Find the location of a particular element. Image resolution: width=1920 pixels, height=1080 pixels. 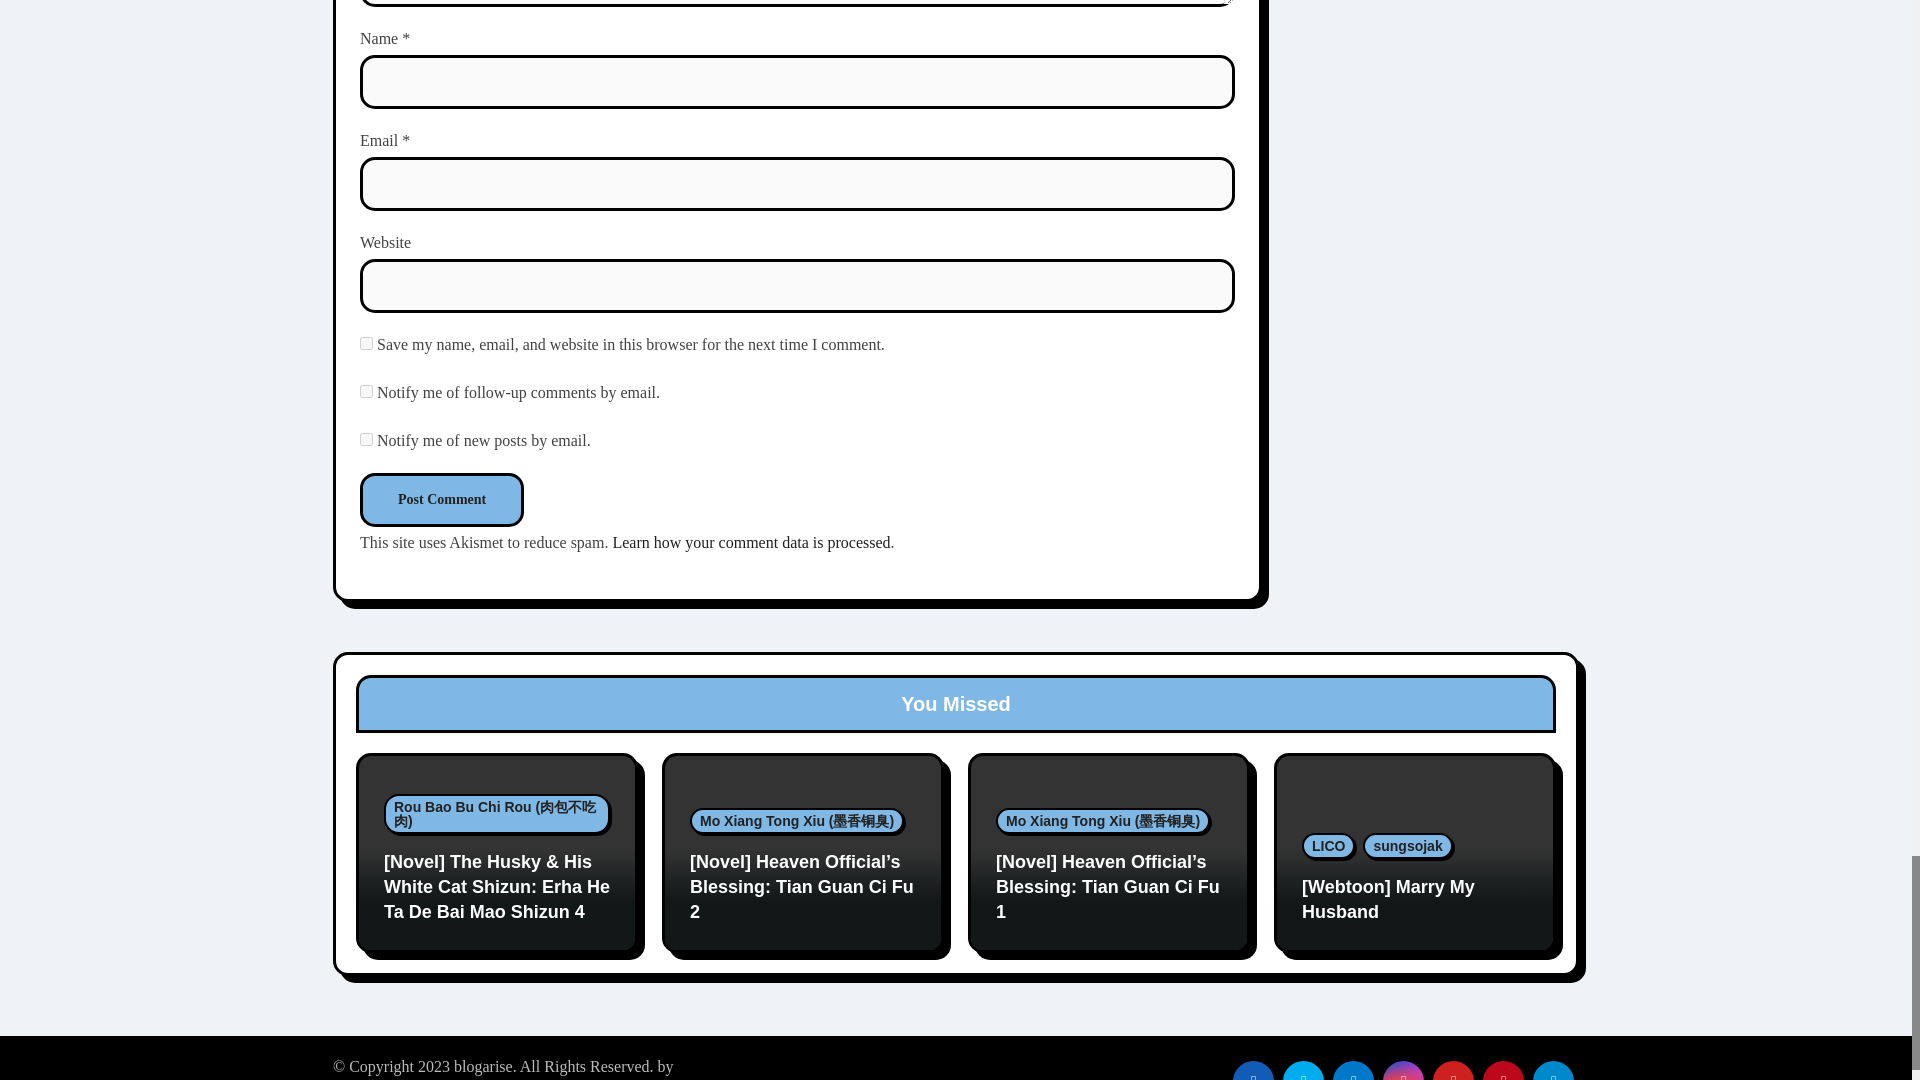

subscribe is located at coordinates (366, 440).